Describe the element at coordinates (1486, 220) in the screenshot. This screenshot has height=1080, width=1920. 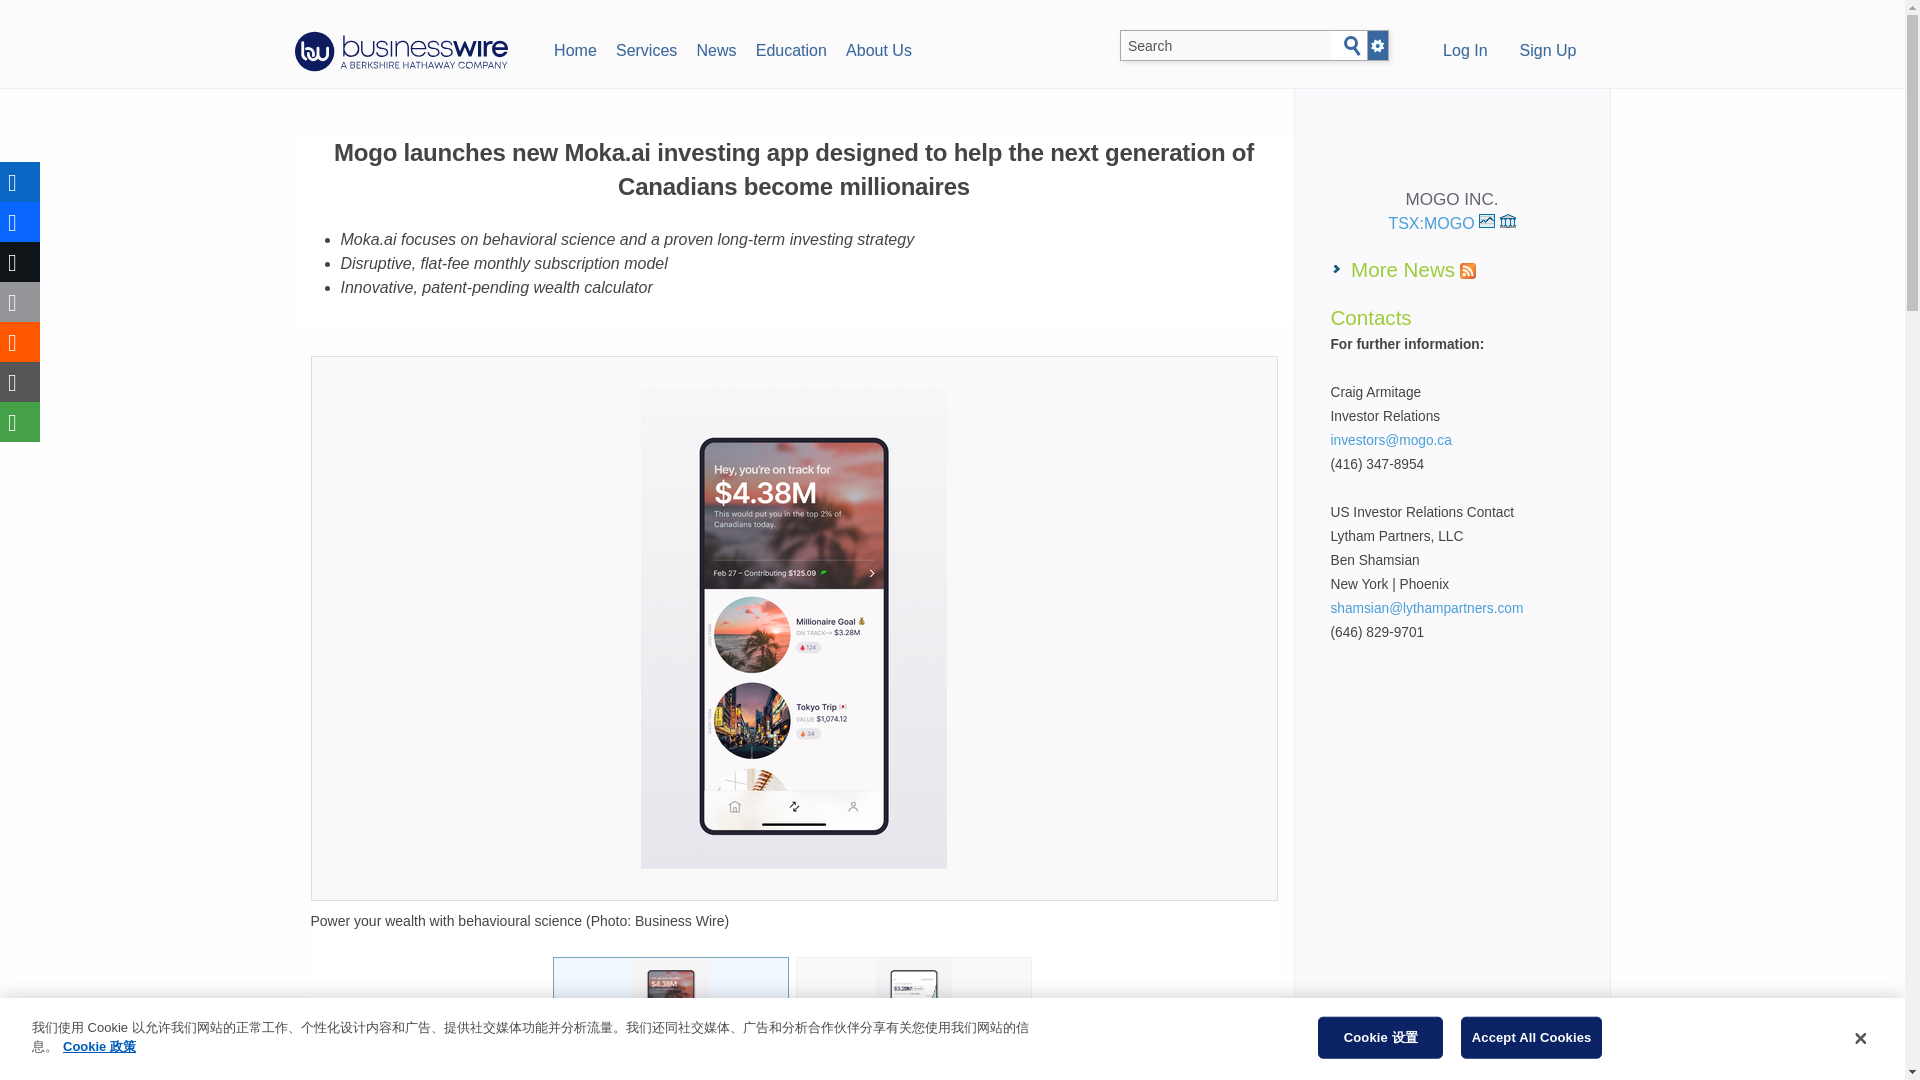
I see `View stock quote and chart` at that location.